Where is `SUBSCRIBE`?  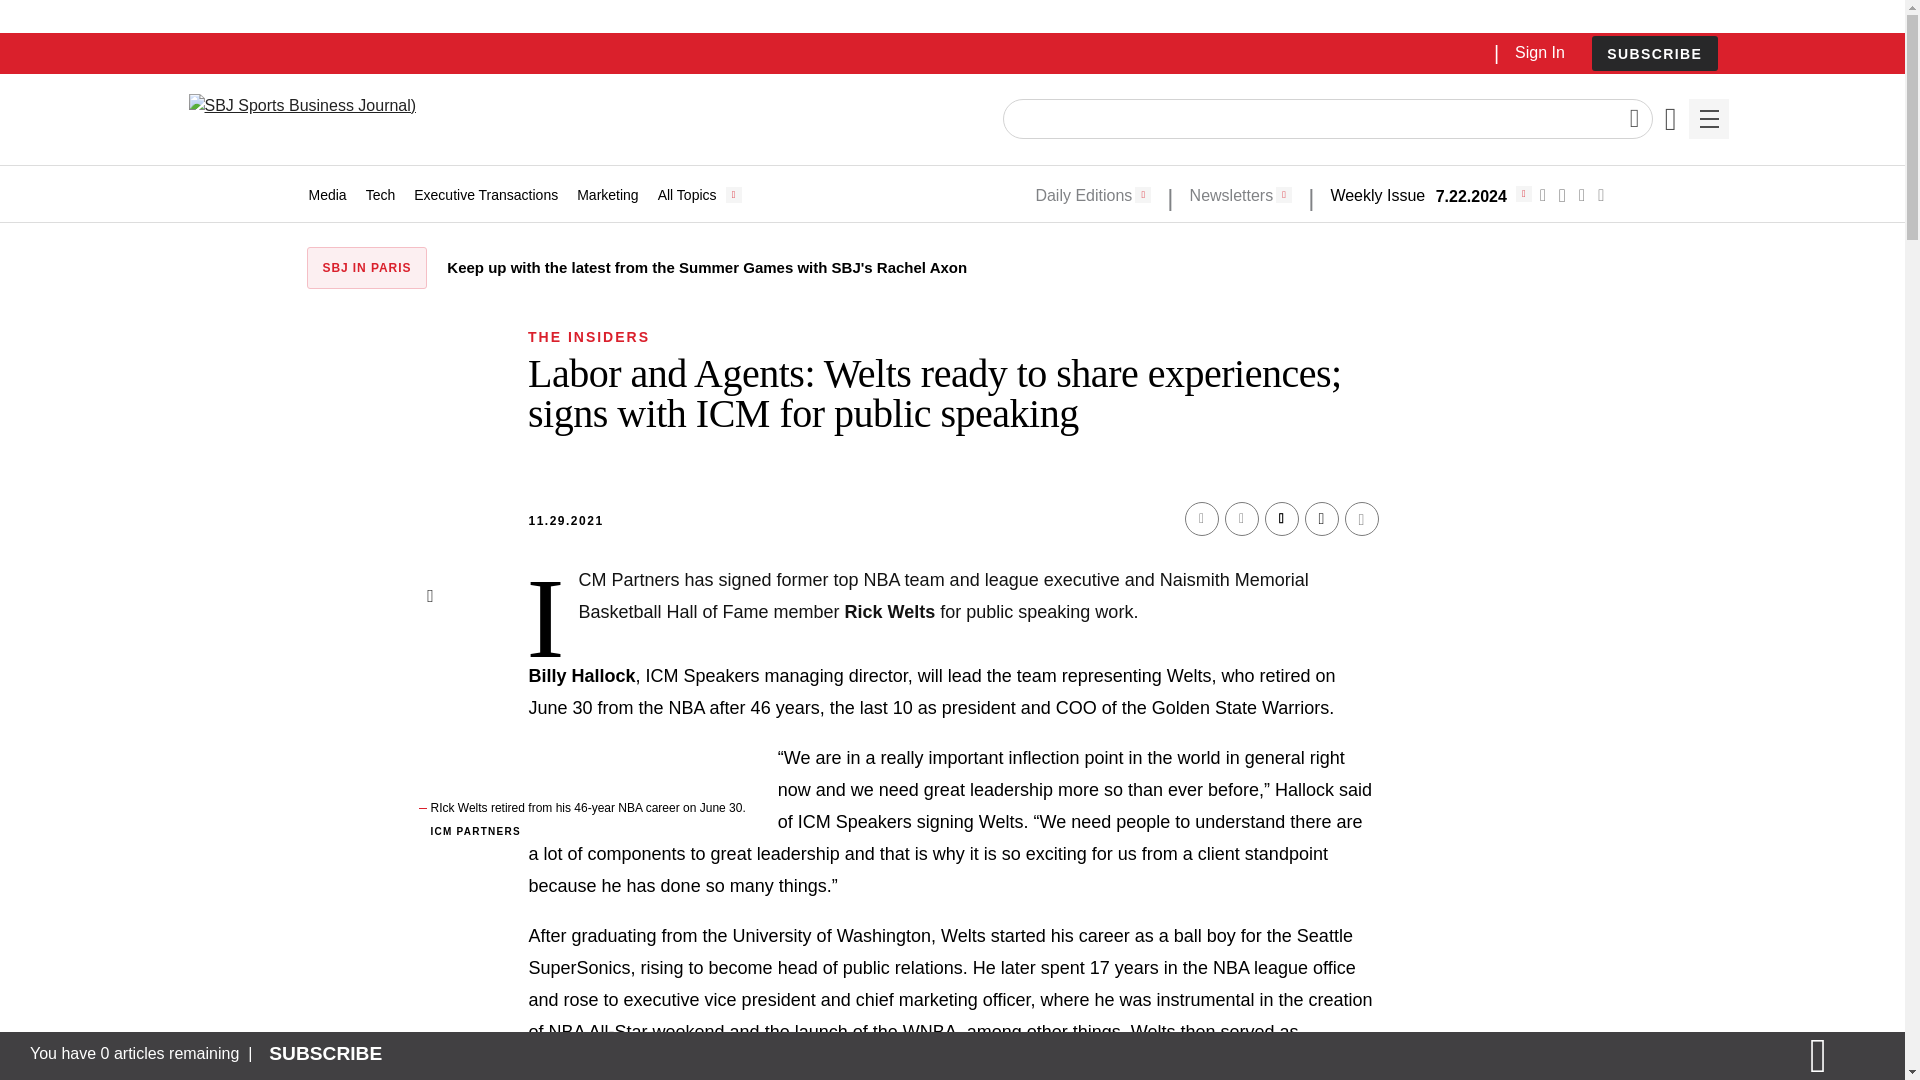 SUBSCRIBE is located at coordinates (1654, 53).